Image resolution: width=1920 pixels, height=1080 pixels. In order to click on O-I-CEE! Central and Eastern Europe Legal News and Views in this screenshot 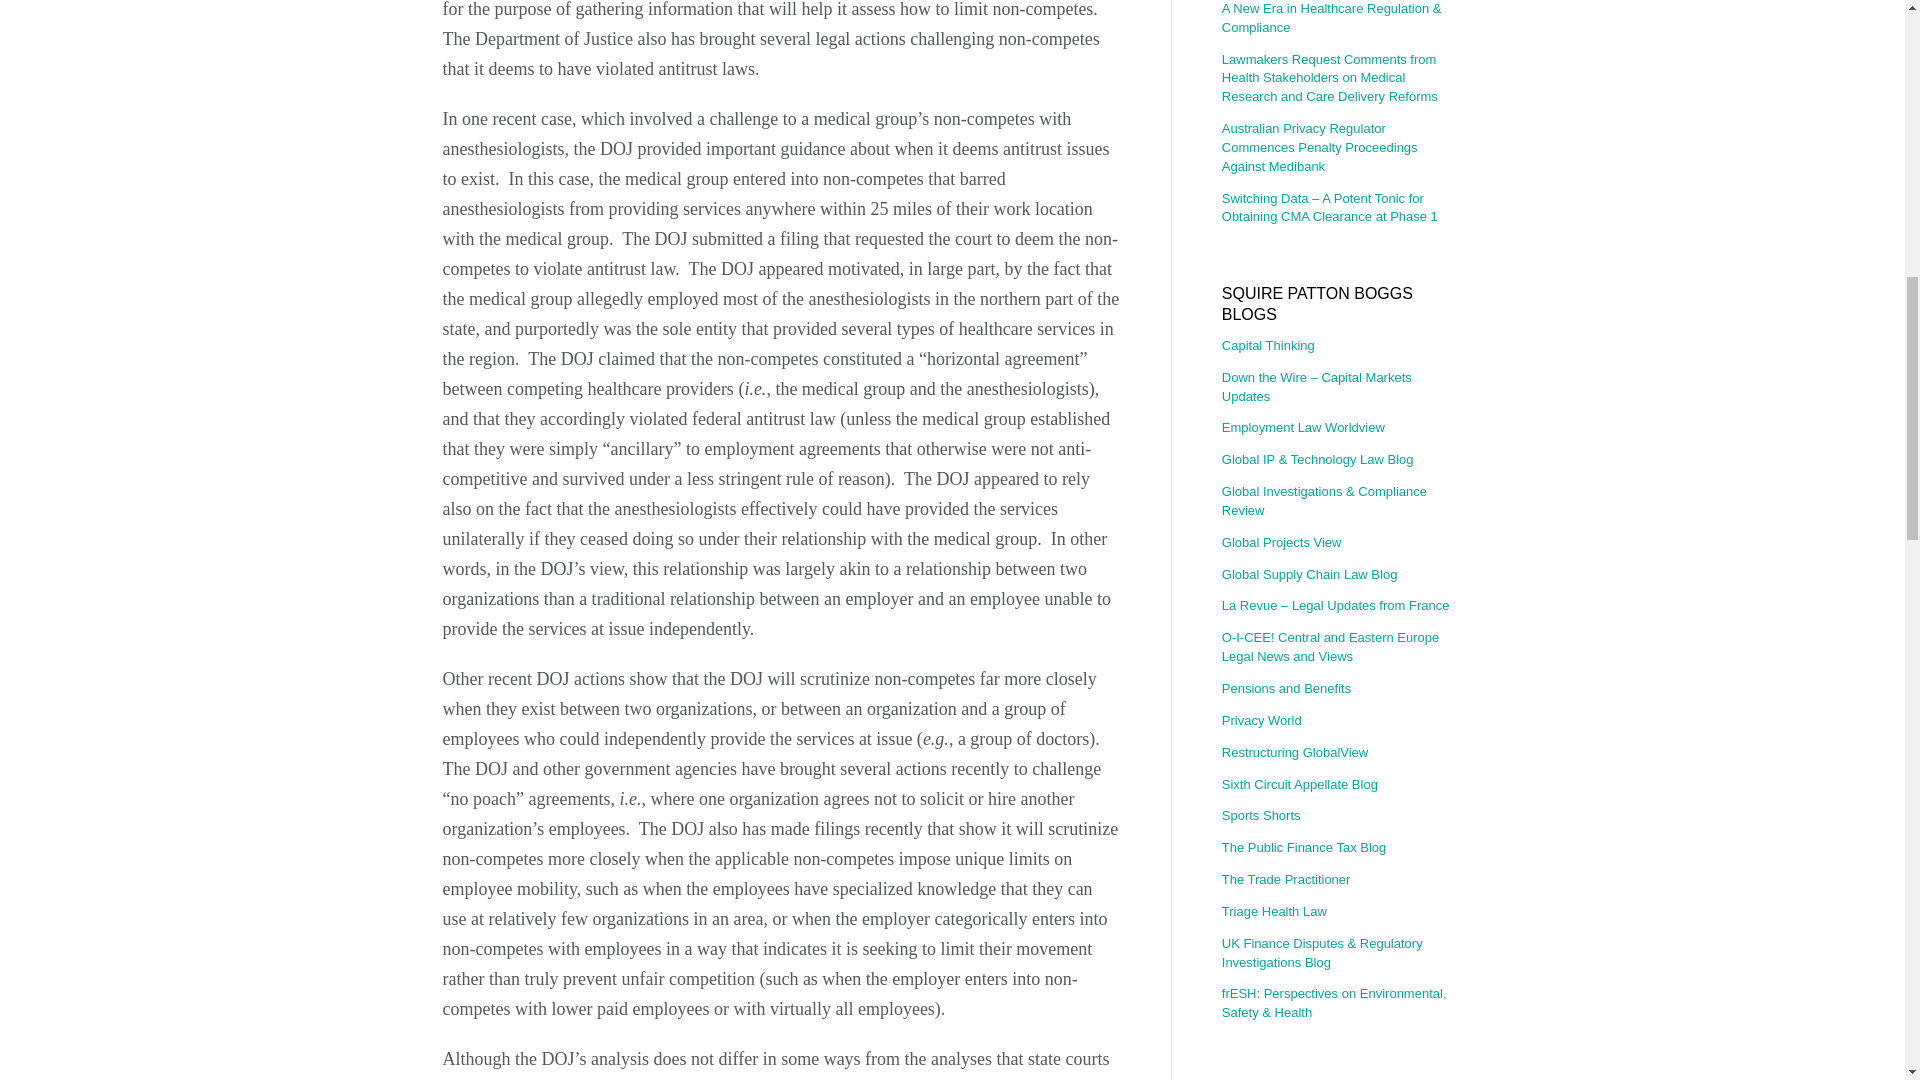, I will do `click(1341, 648)`.